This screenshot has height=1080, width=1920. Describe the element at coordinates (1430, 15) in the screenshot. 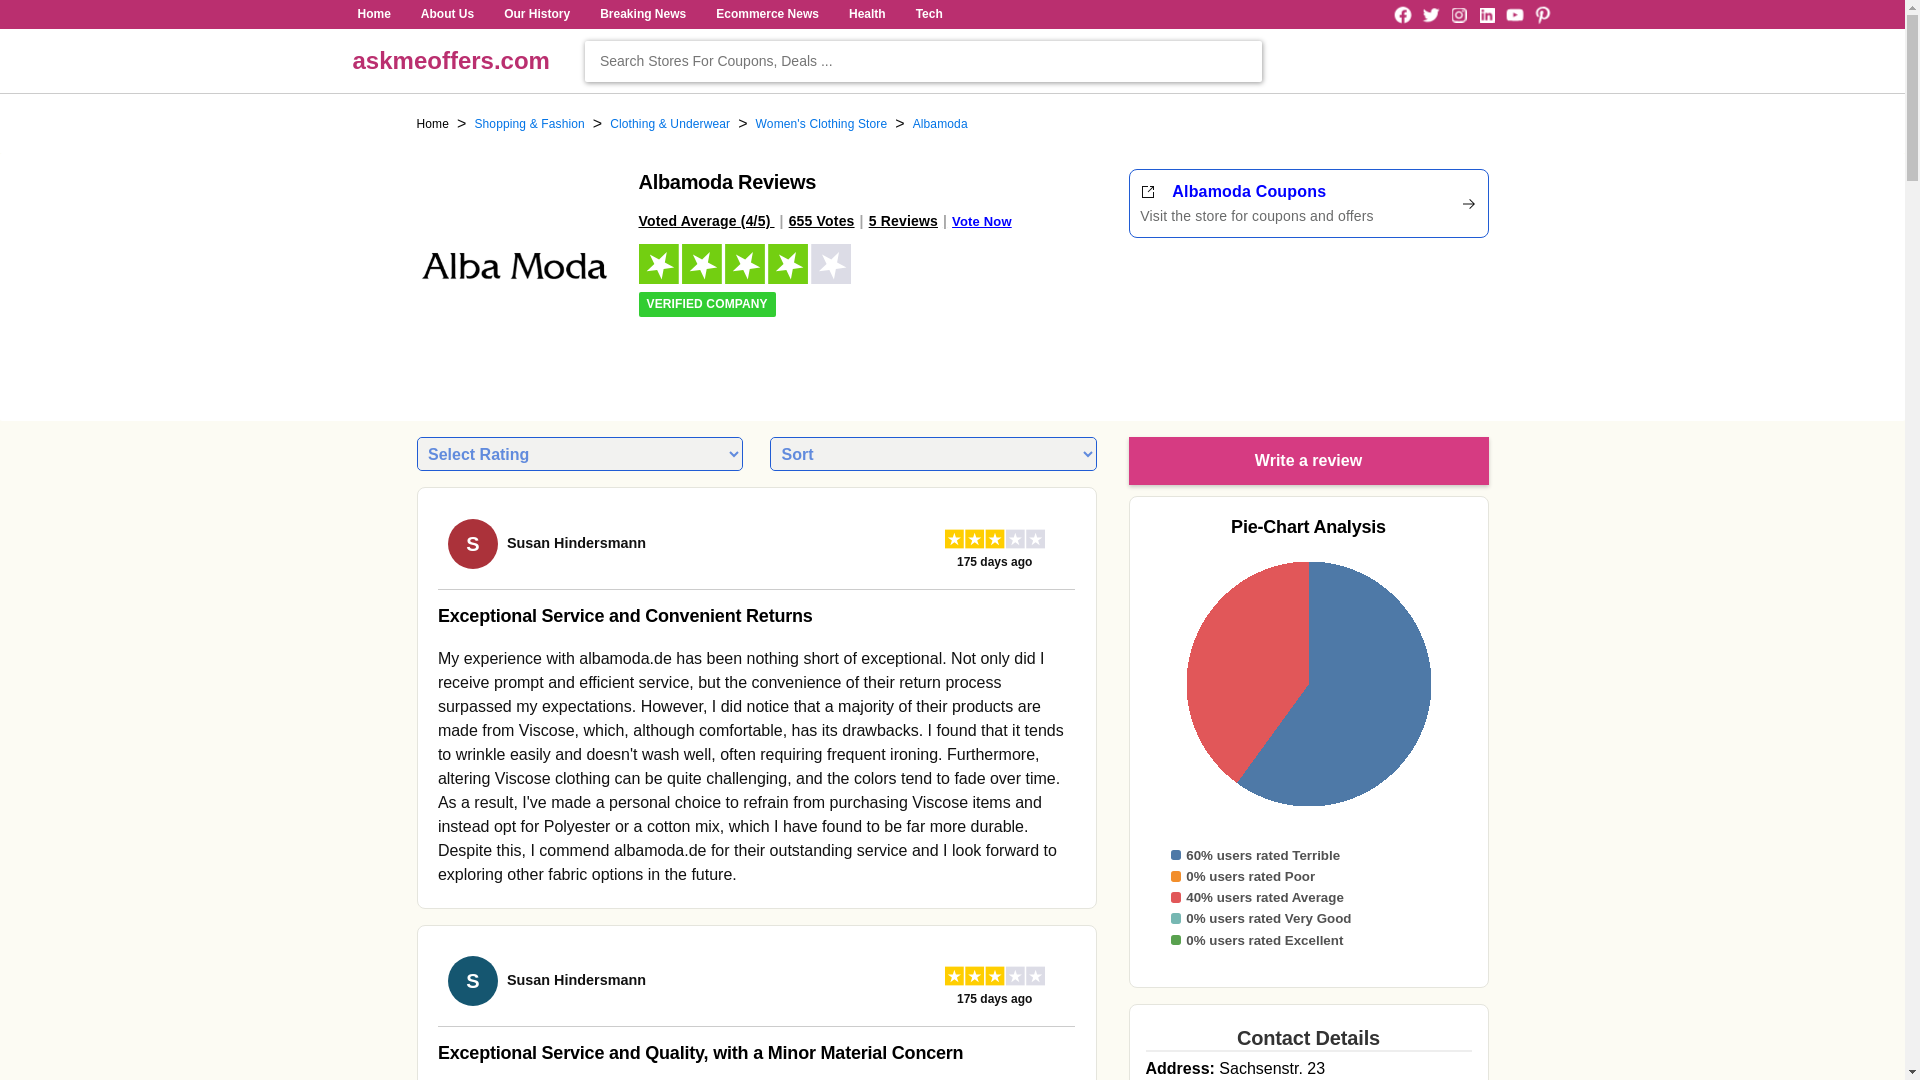

I see `Home` at that location.